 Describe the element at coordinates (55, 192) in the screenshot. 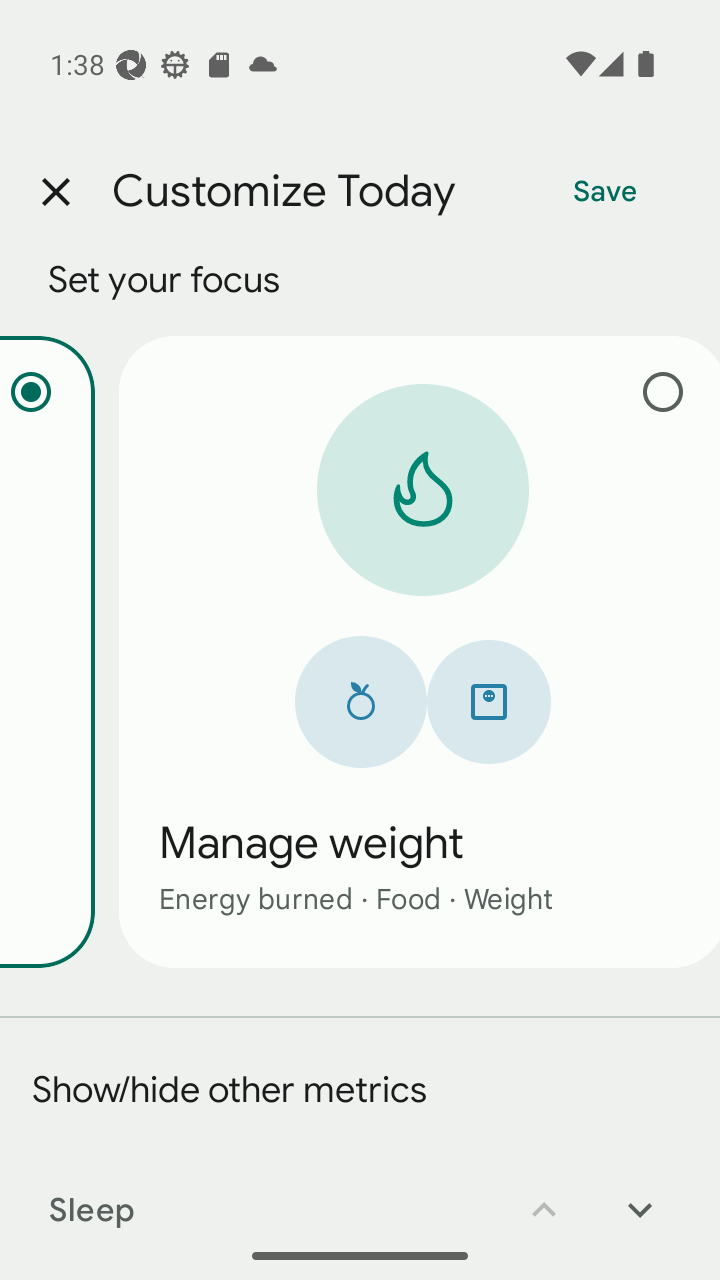

I see `Close` at that location.